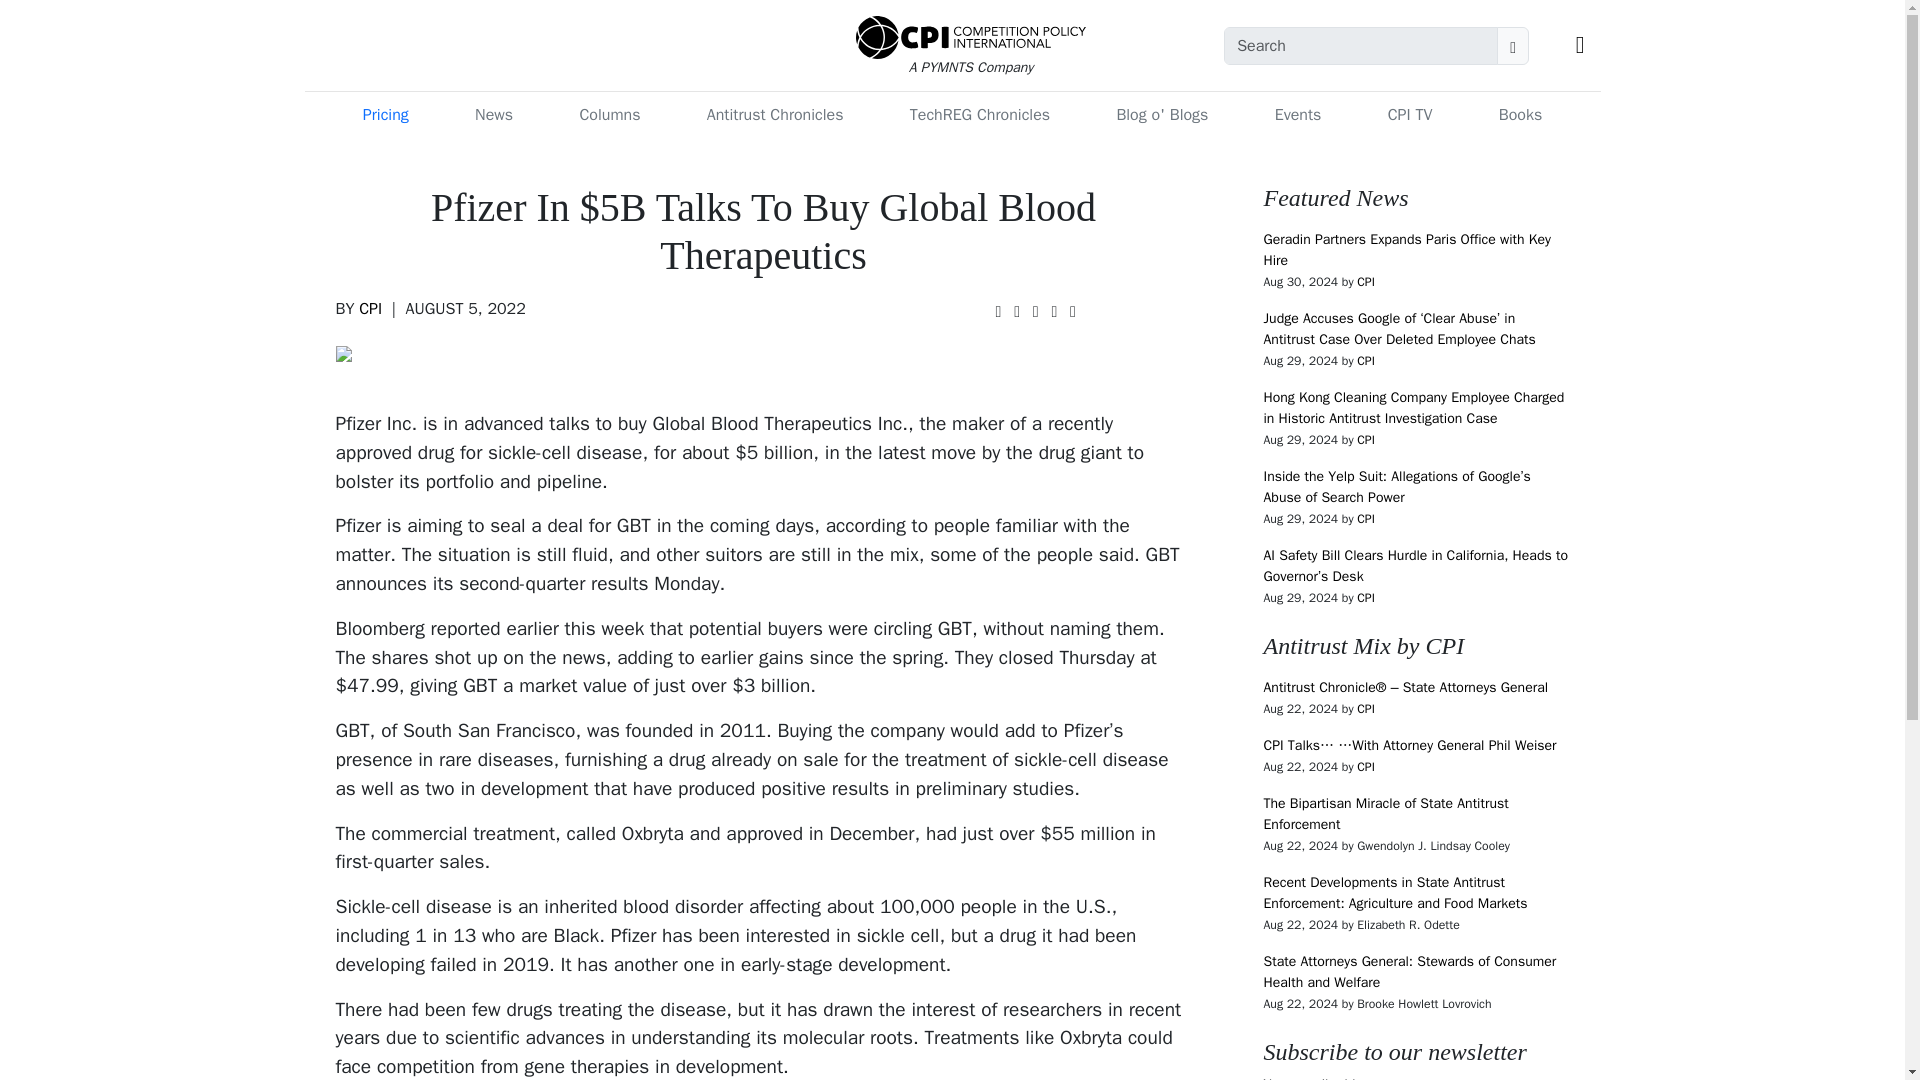  What do you see at coordinates (1366, 361) in the screenshot?
I see `CPI` at bounding box center [1366, 361].